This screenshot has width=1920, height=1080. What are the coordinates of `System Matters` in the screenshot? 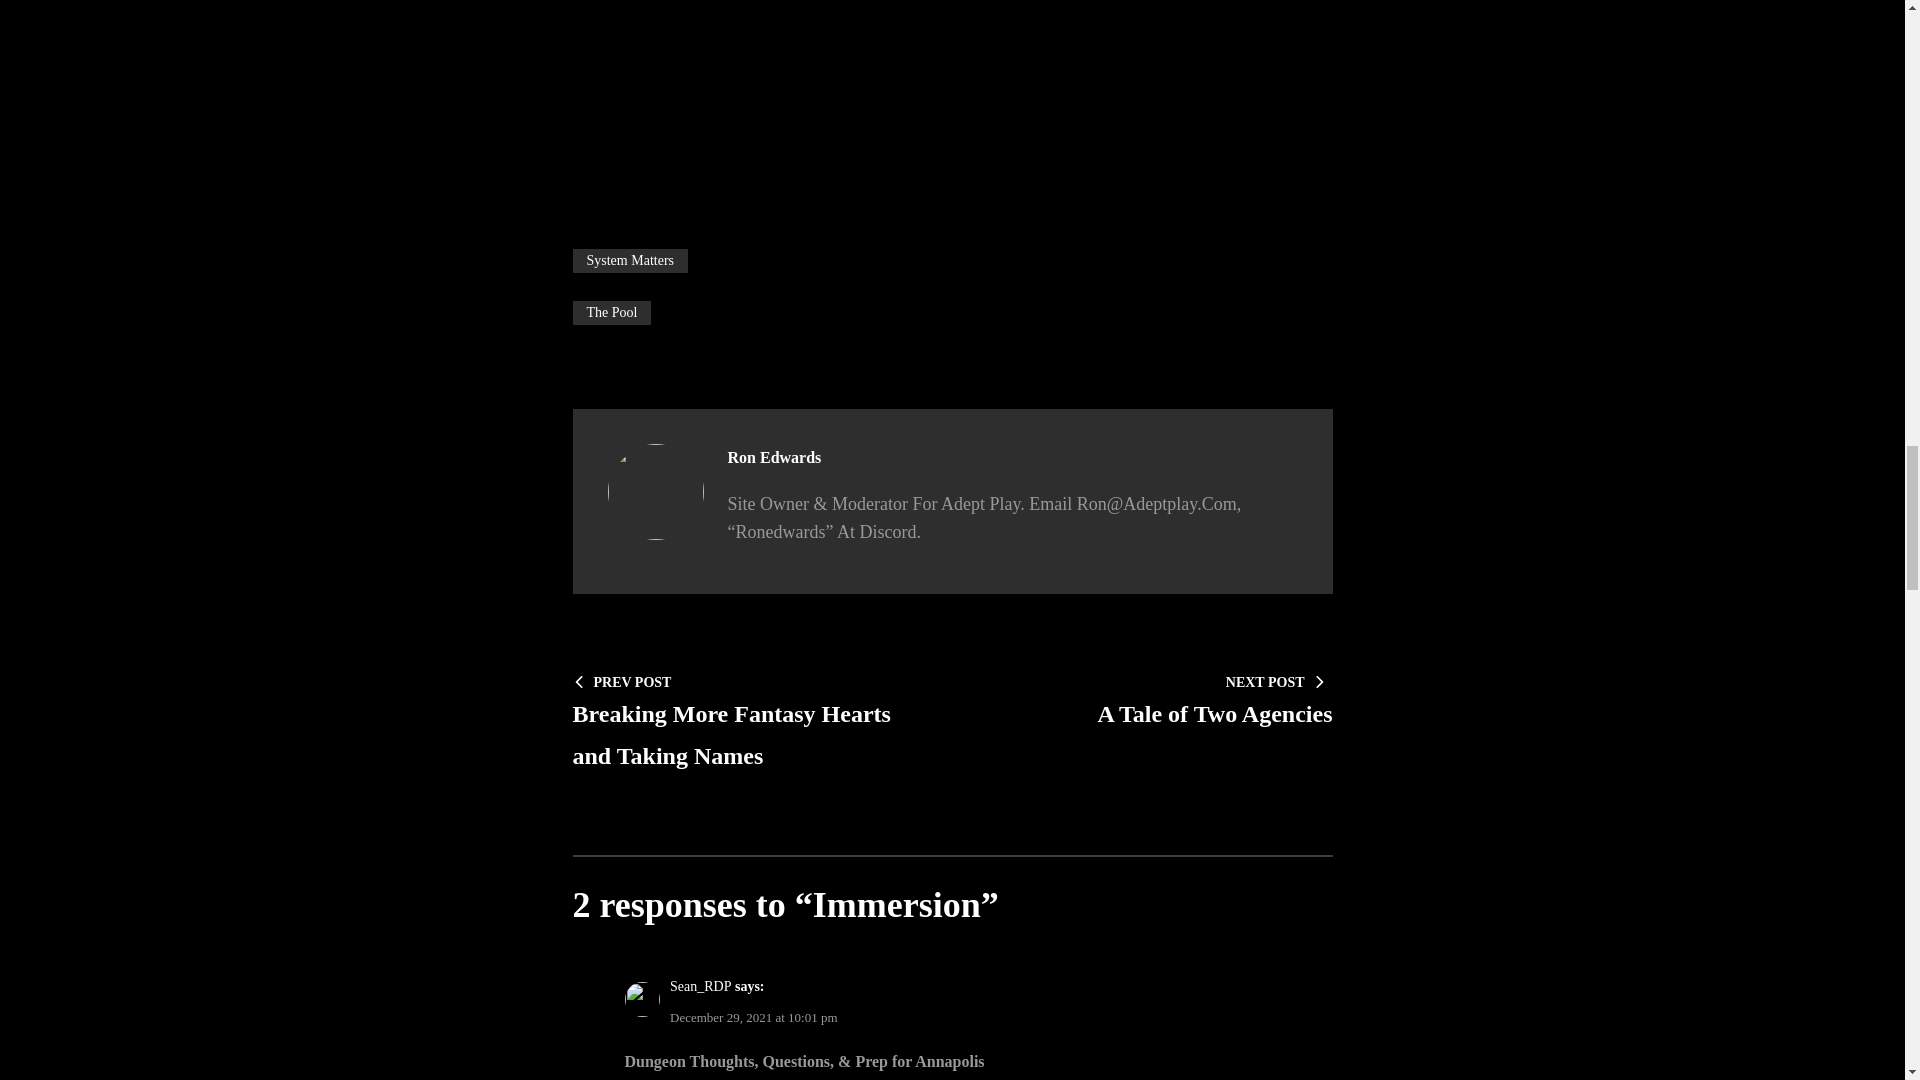 It's located at (752, 720).